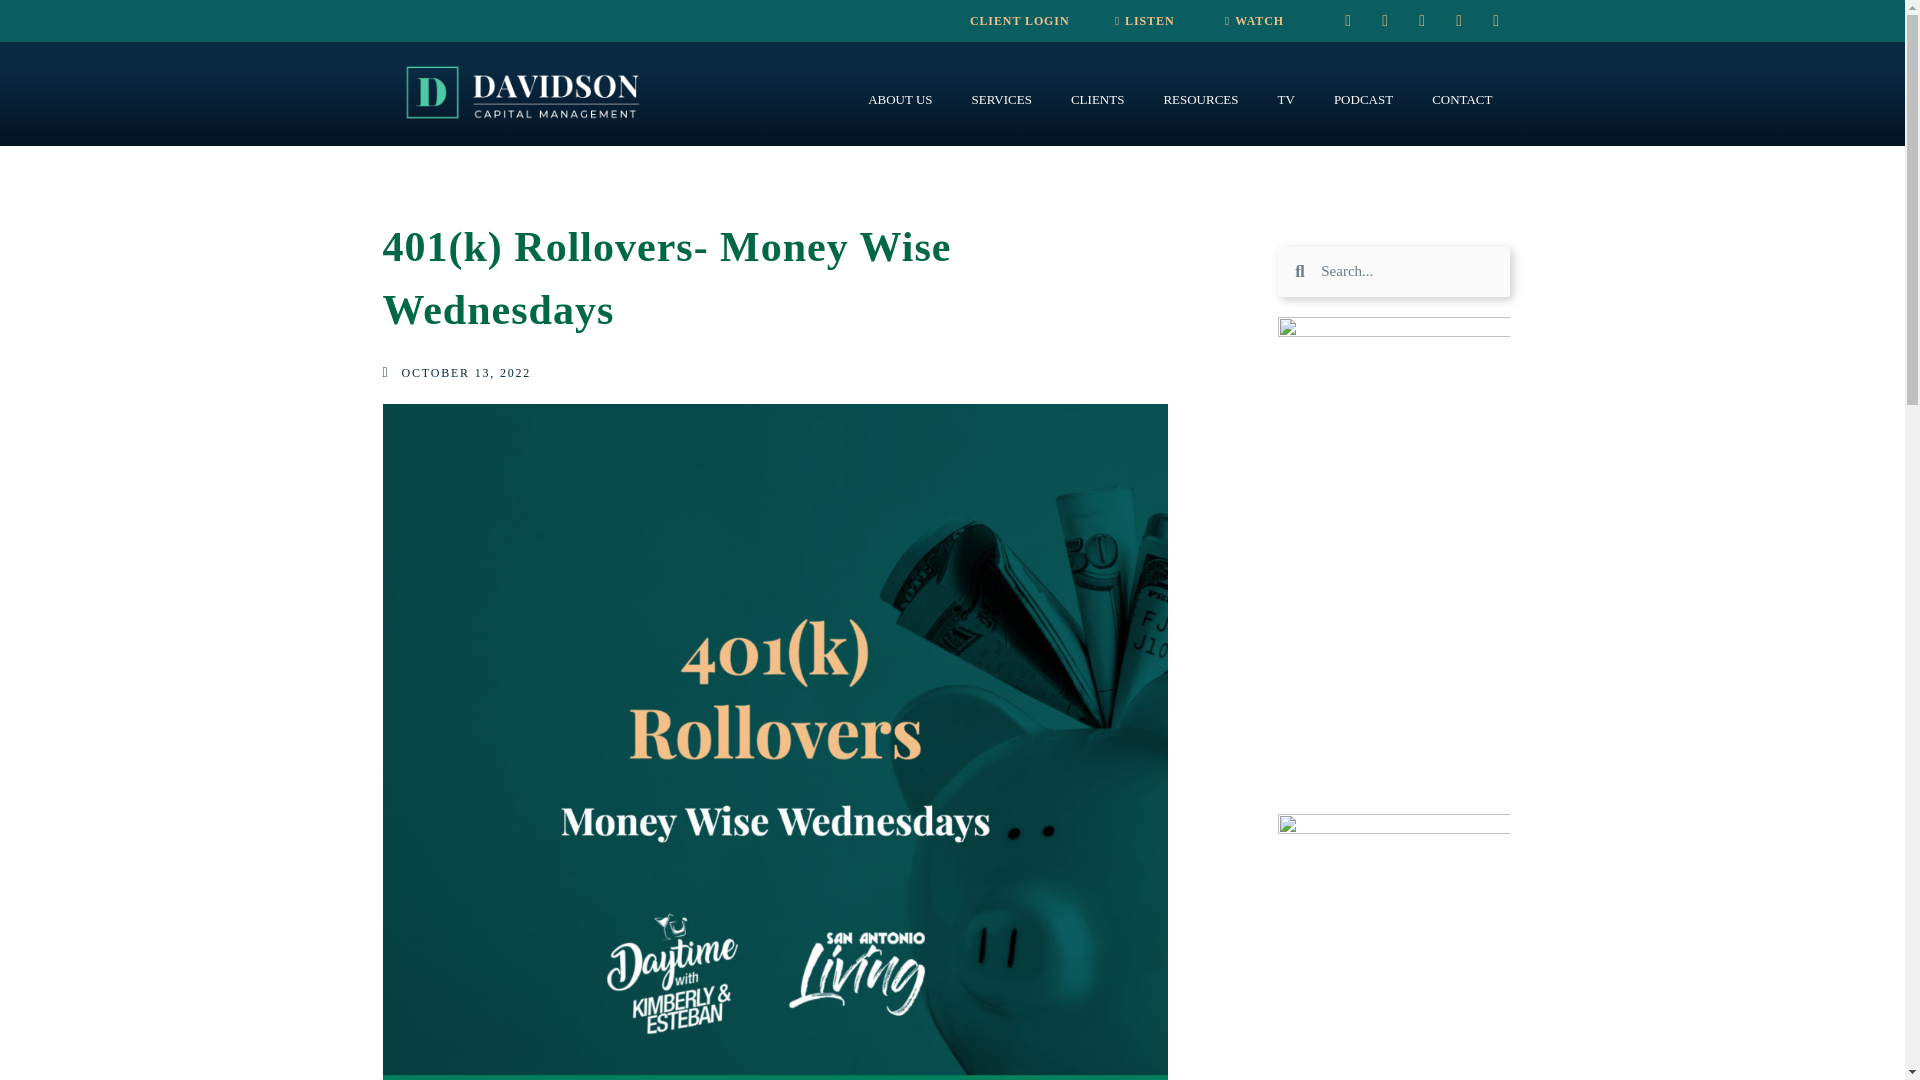  Describe the element at coordinates (1286, 100) in the screenshot. I see `TV` at that location.